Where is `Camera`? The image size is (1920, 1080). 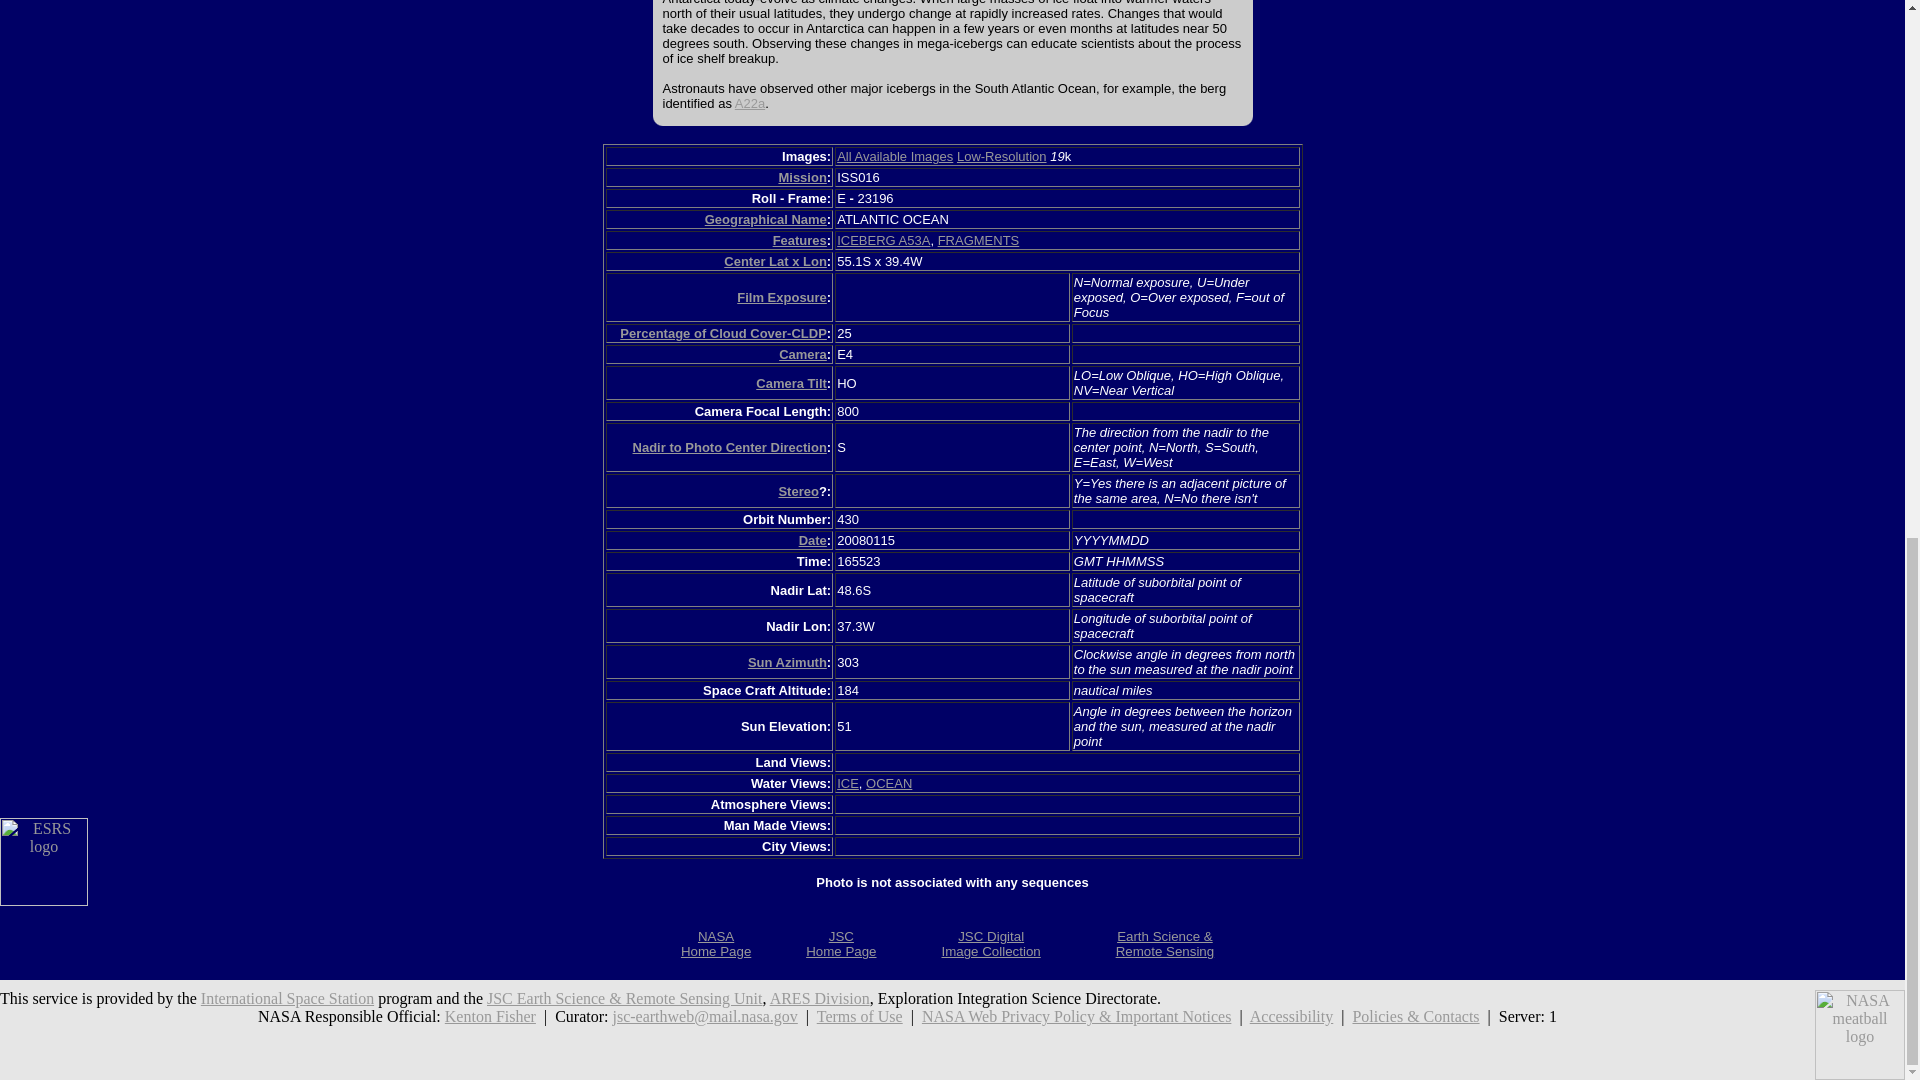 Camera is located at coordinates (803, 354).